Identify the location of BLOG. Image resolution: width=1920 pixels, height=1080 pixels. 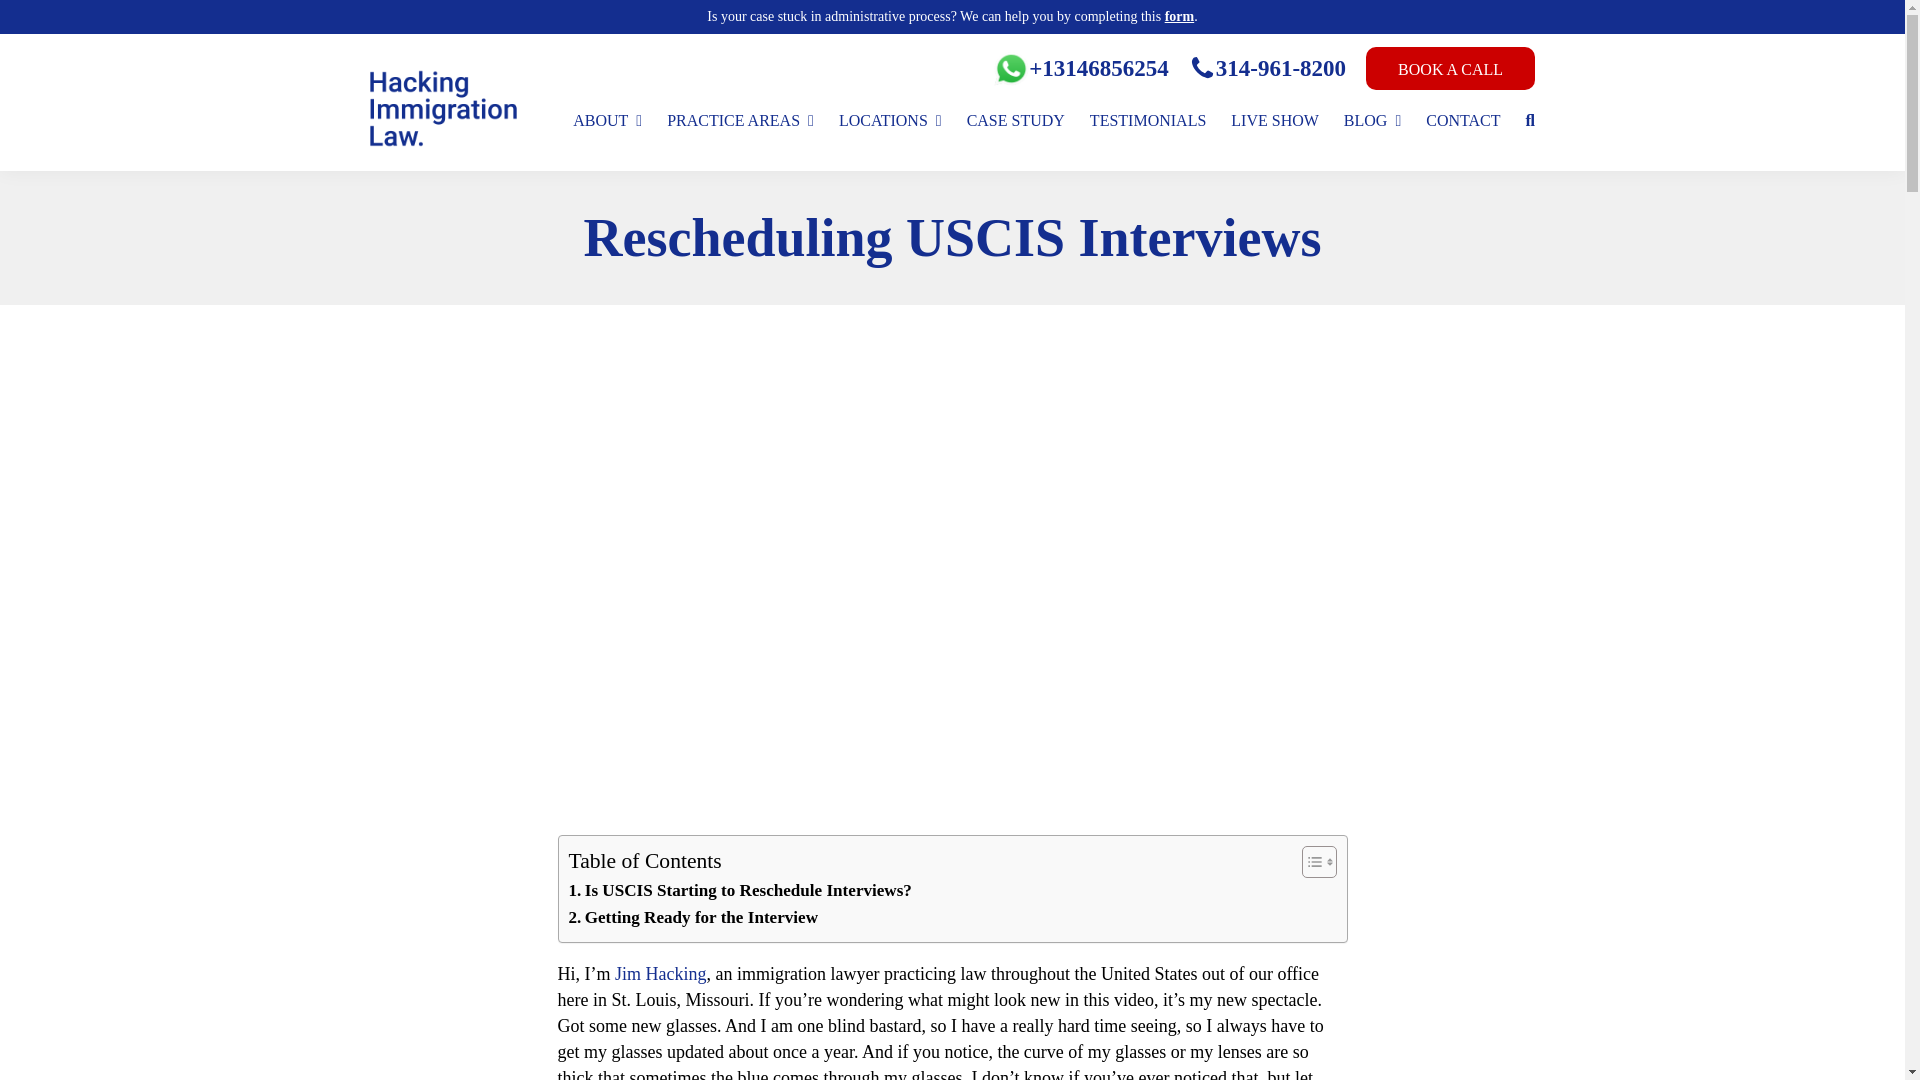
(1372, 120).